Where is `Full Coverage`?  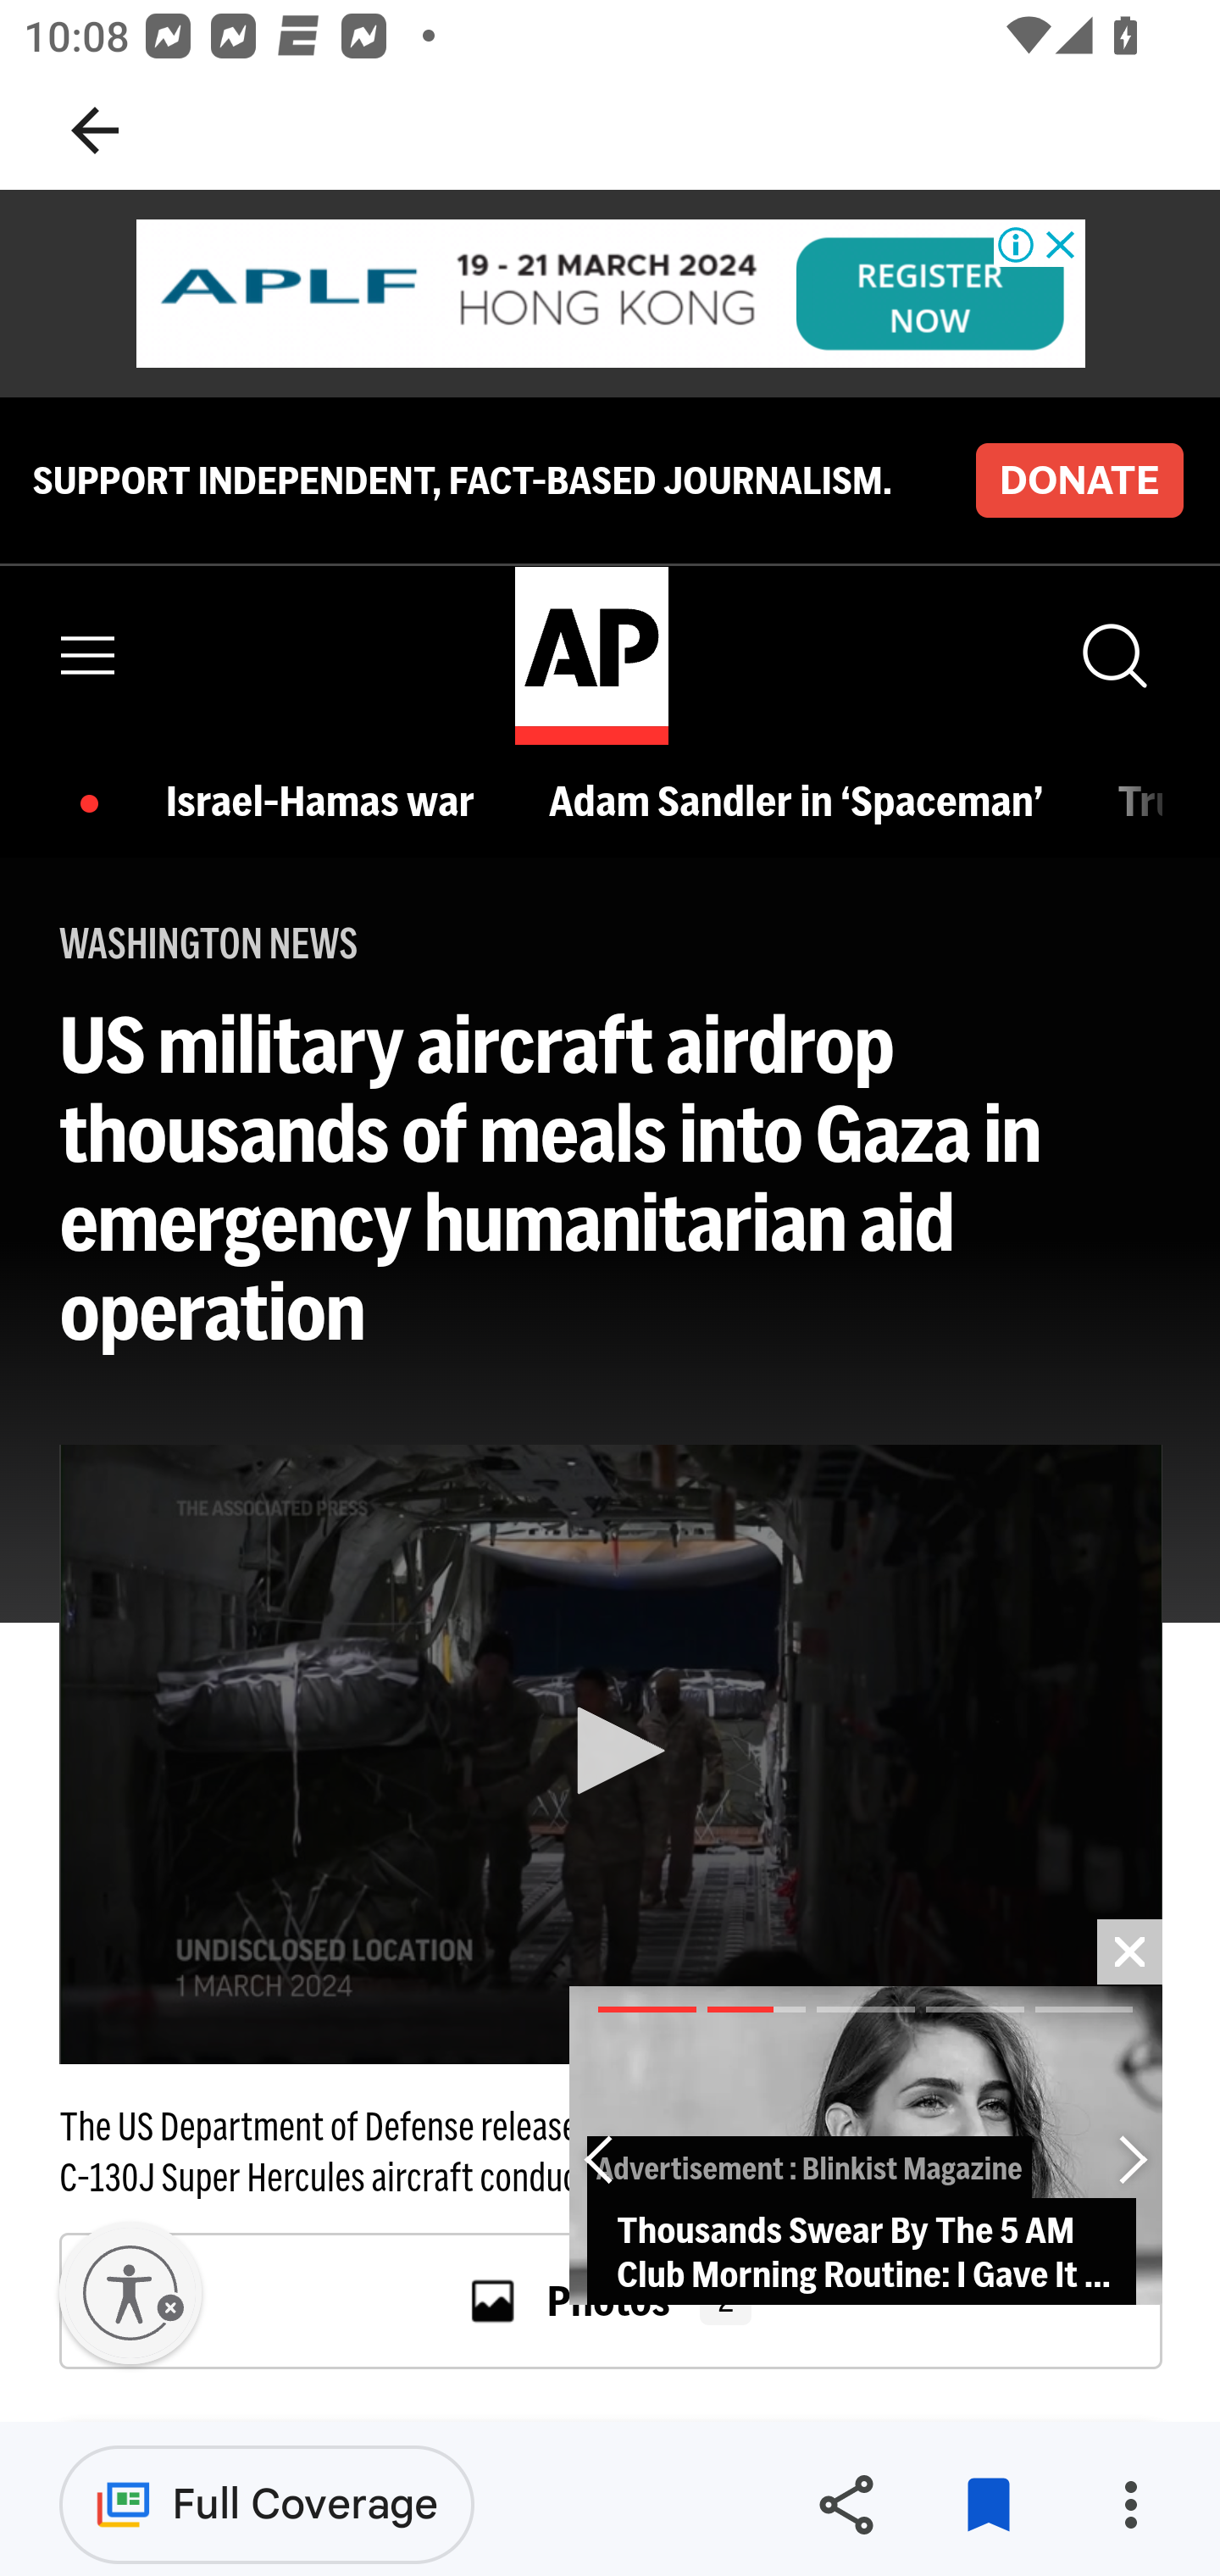 Full Coverage is located at coordinates (267, 2503).